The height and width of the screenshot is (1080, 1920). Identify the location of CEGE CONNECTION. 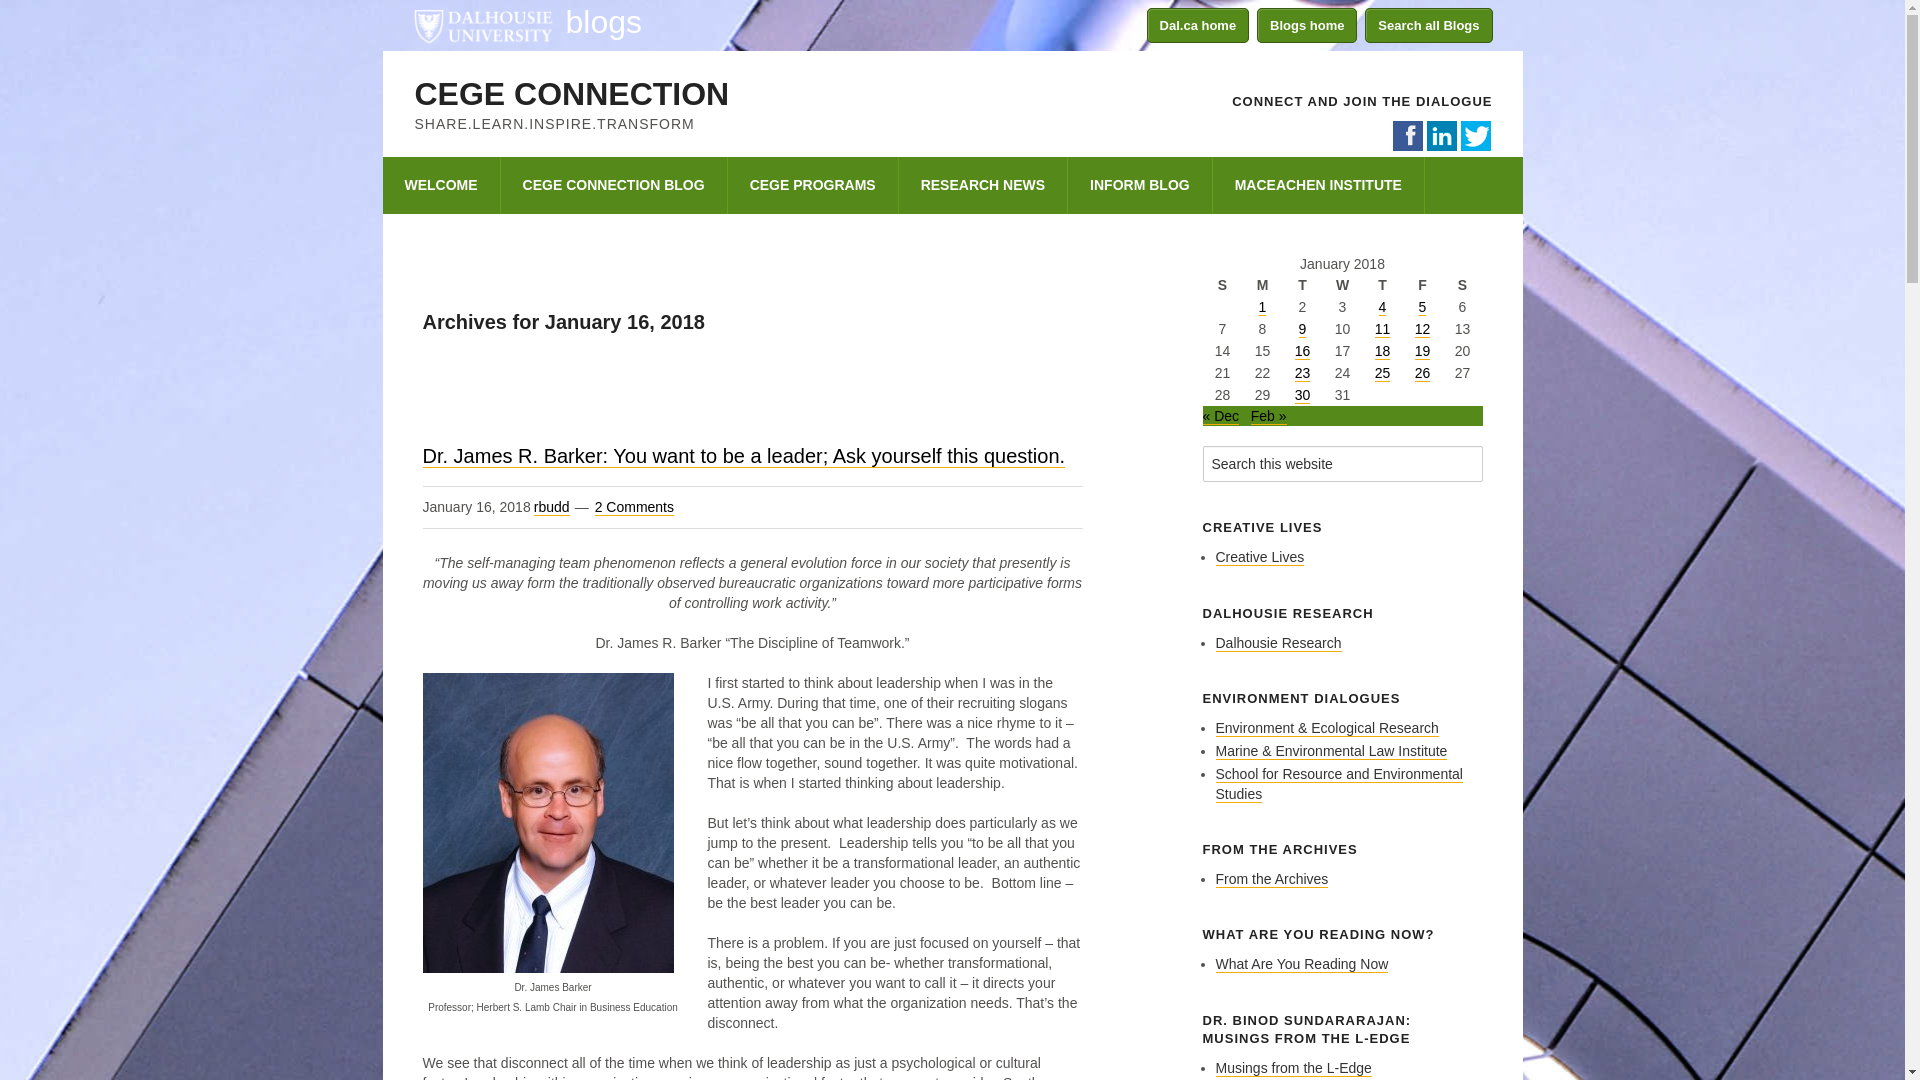
(572, 94).